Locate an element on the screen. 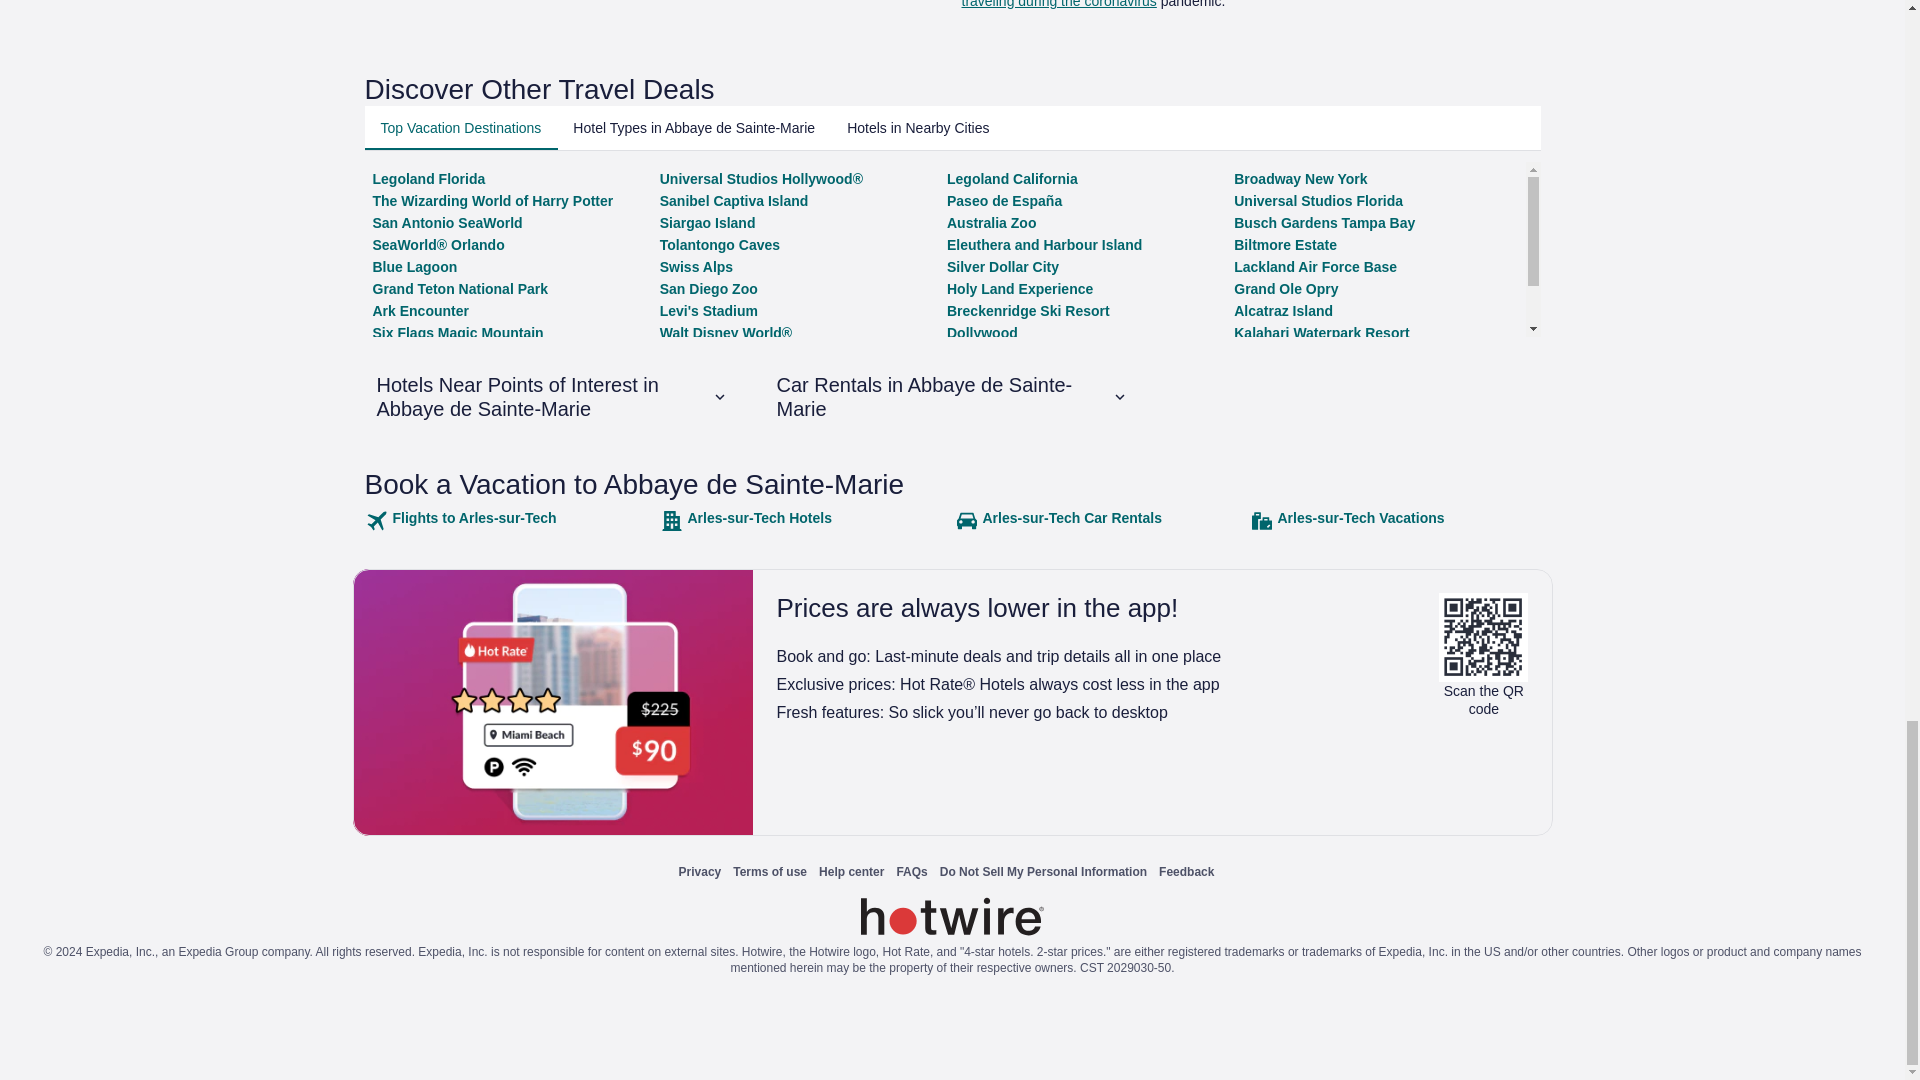 The height and width of the screenshot is (1080, 1920). guidance on traveling during the coronavirus is located at coordinates (1238, 4).